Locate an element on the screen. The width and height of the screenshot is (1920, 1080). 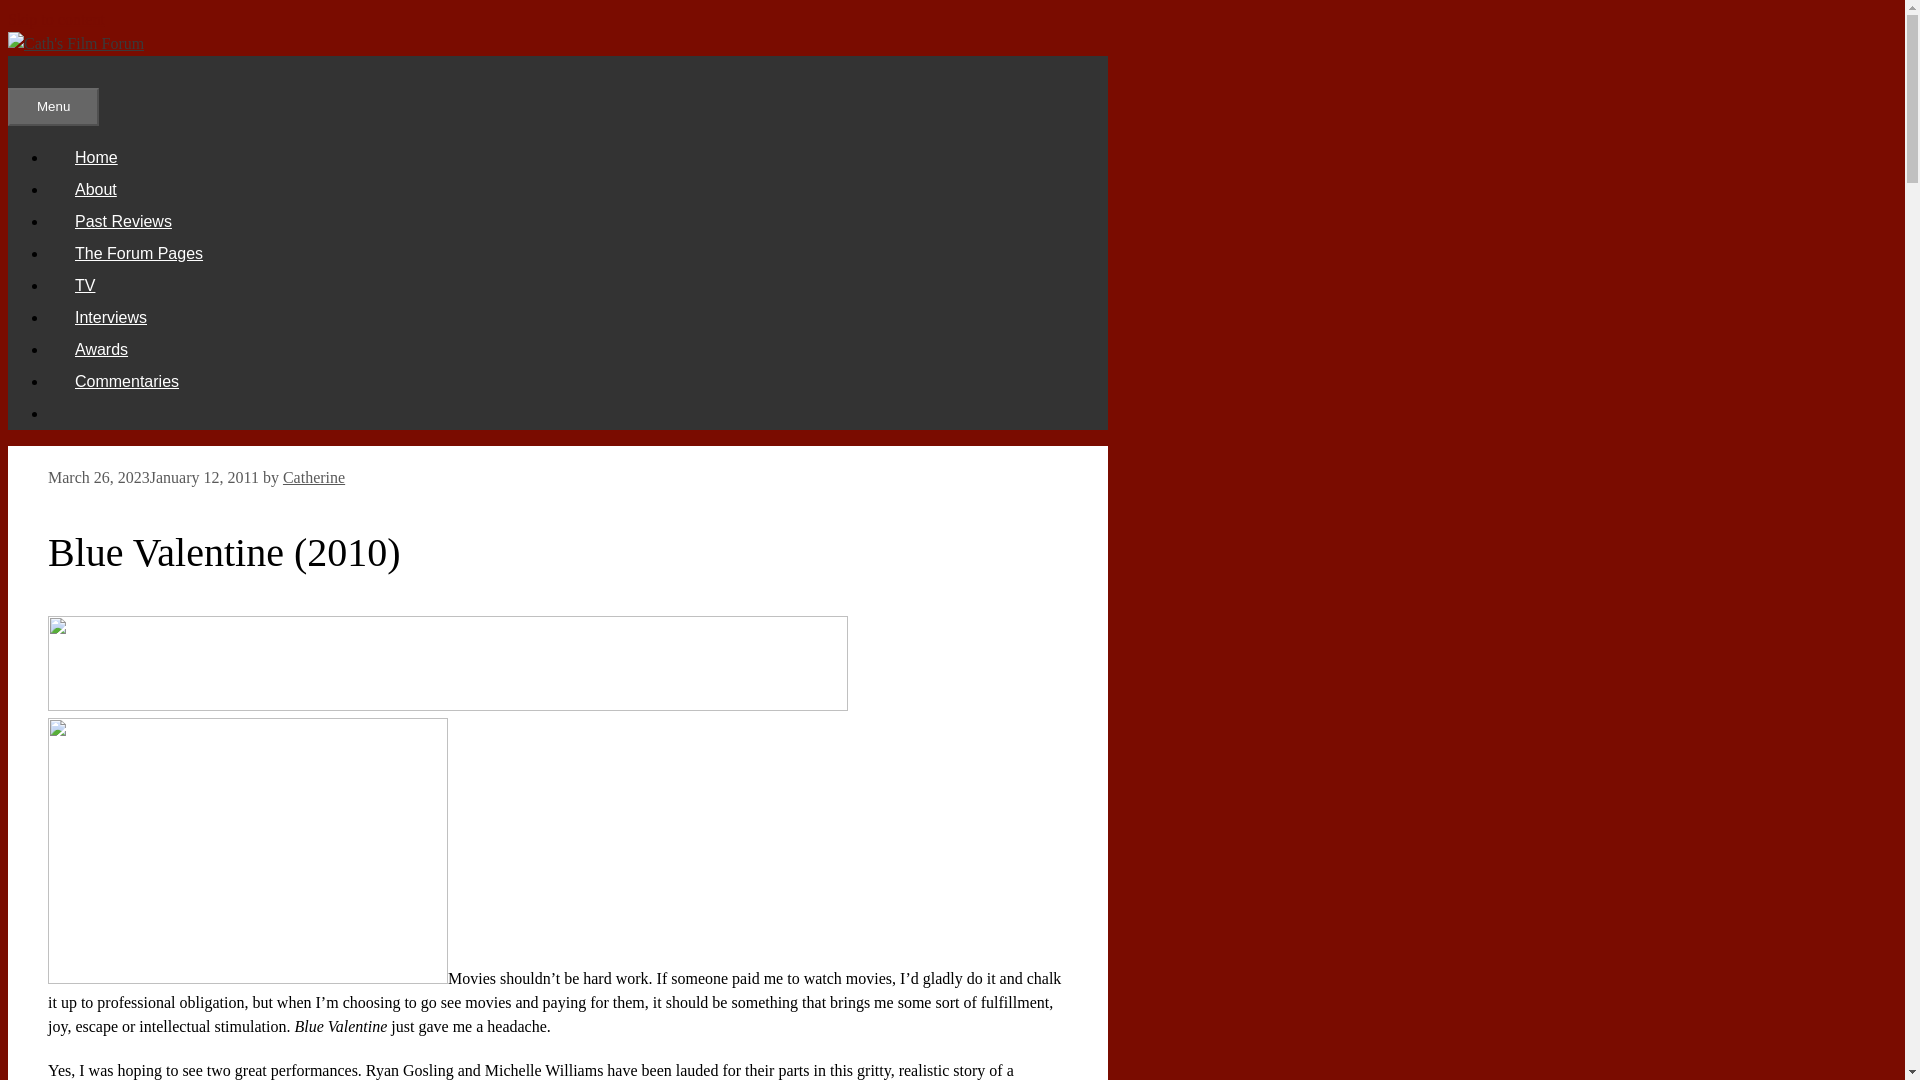
View all posts by Catherine is located at coordinates (314, 477).